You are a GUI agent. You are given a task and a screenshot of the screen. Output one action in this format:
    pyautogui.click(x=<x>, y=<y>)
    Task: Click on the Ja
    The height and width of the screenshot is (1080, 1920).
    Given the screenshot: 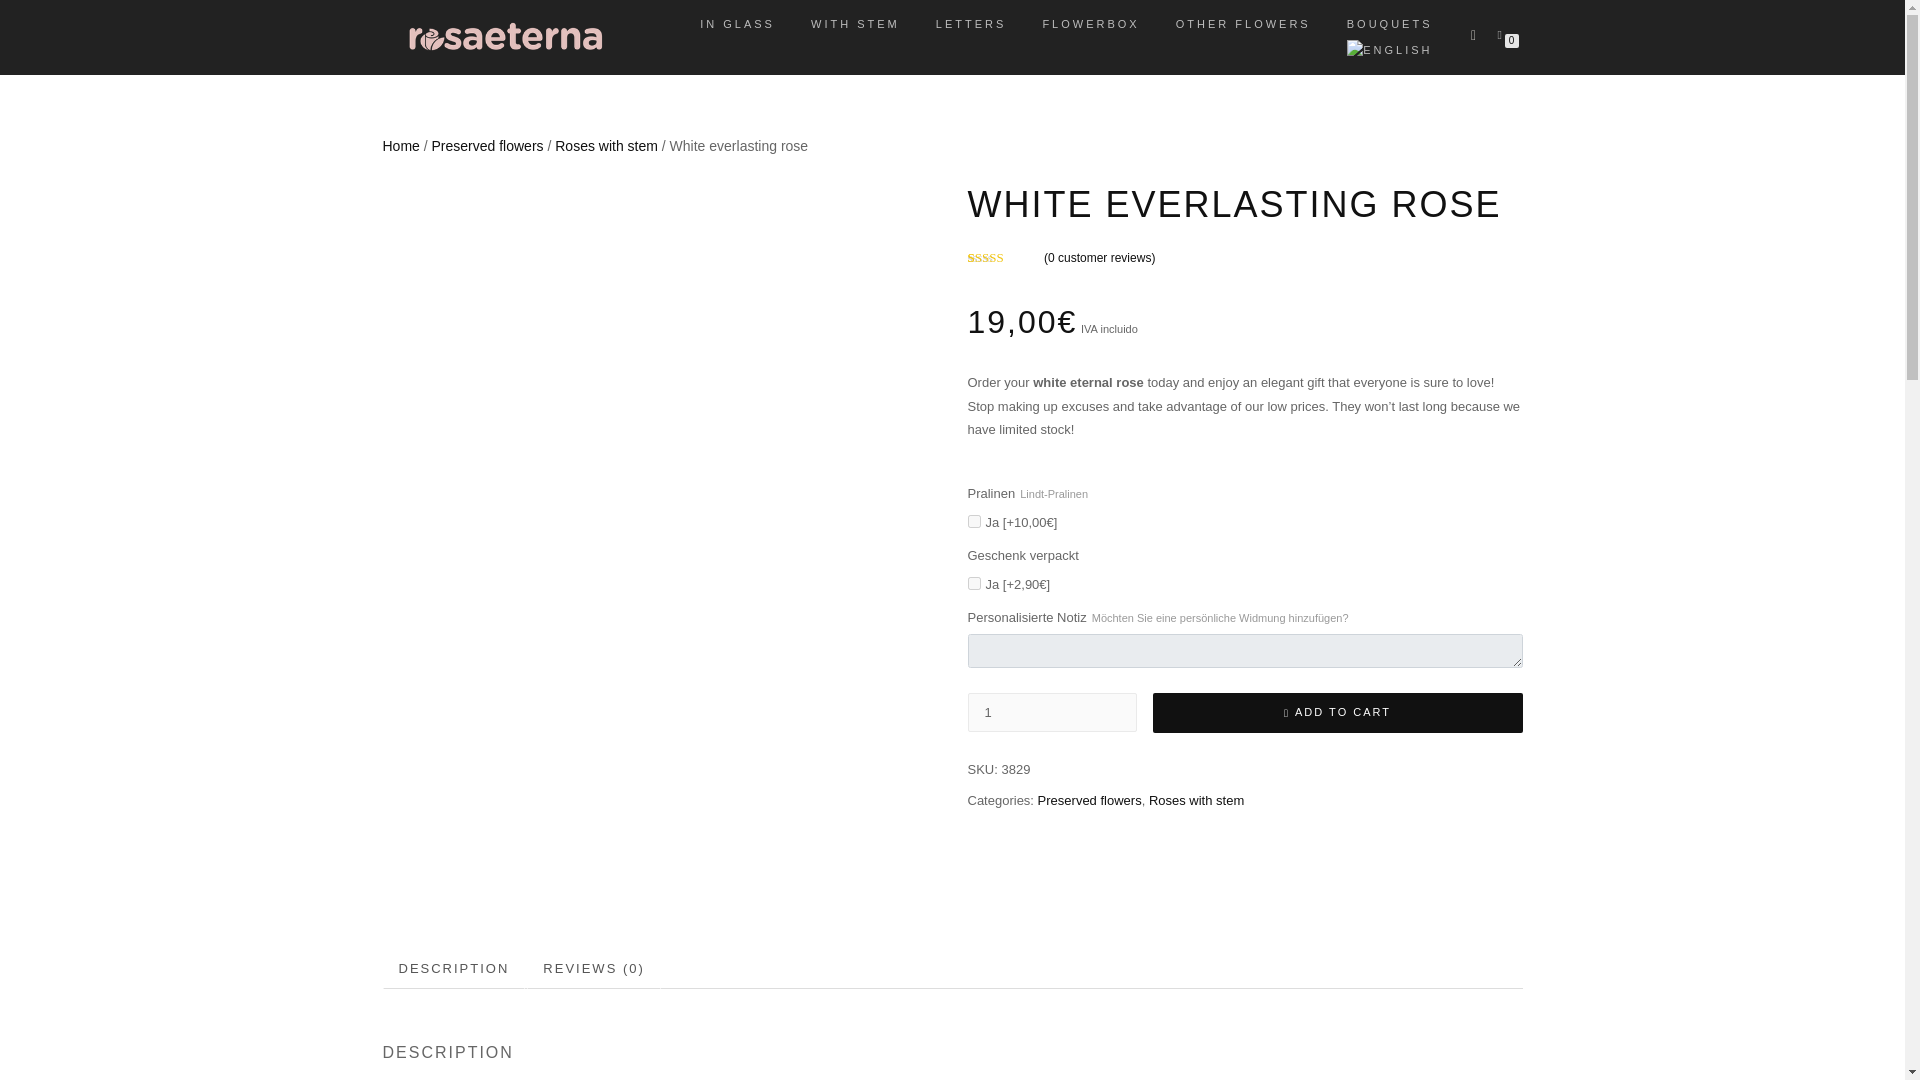 What is the action you would take?
    pyautogui.click(x=974, y=522)
    